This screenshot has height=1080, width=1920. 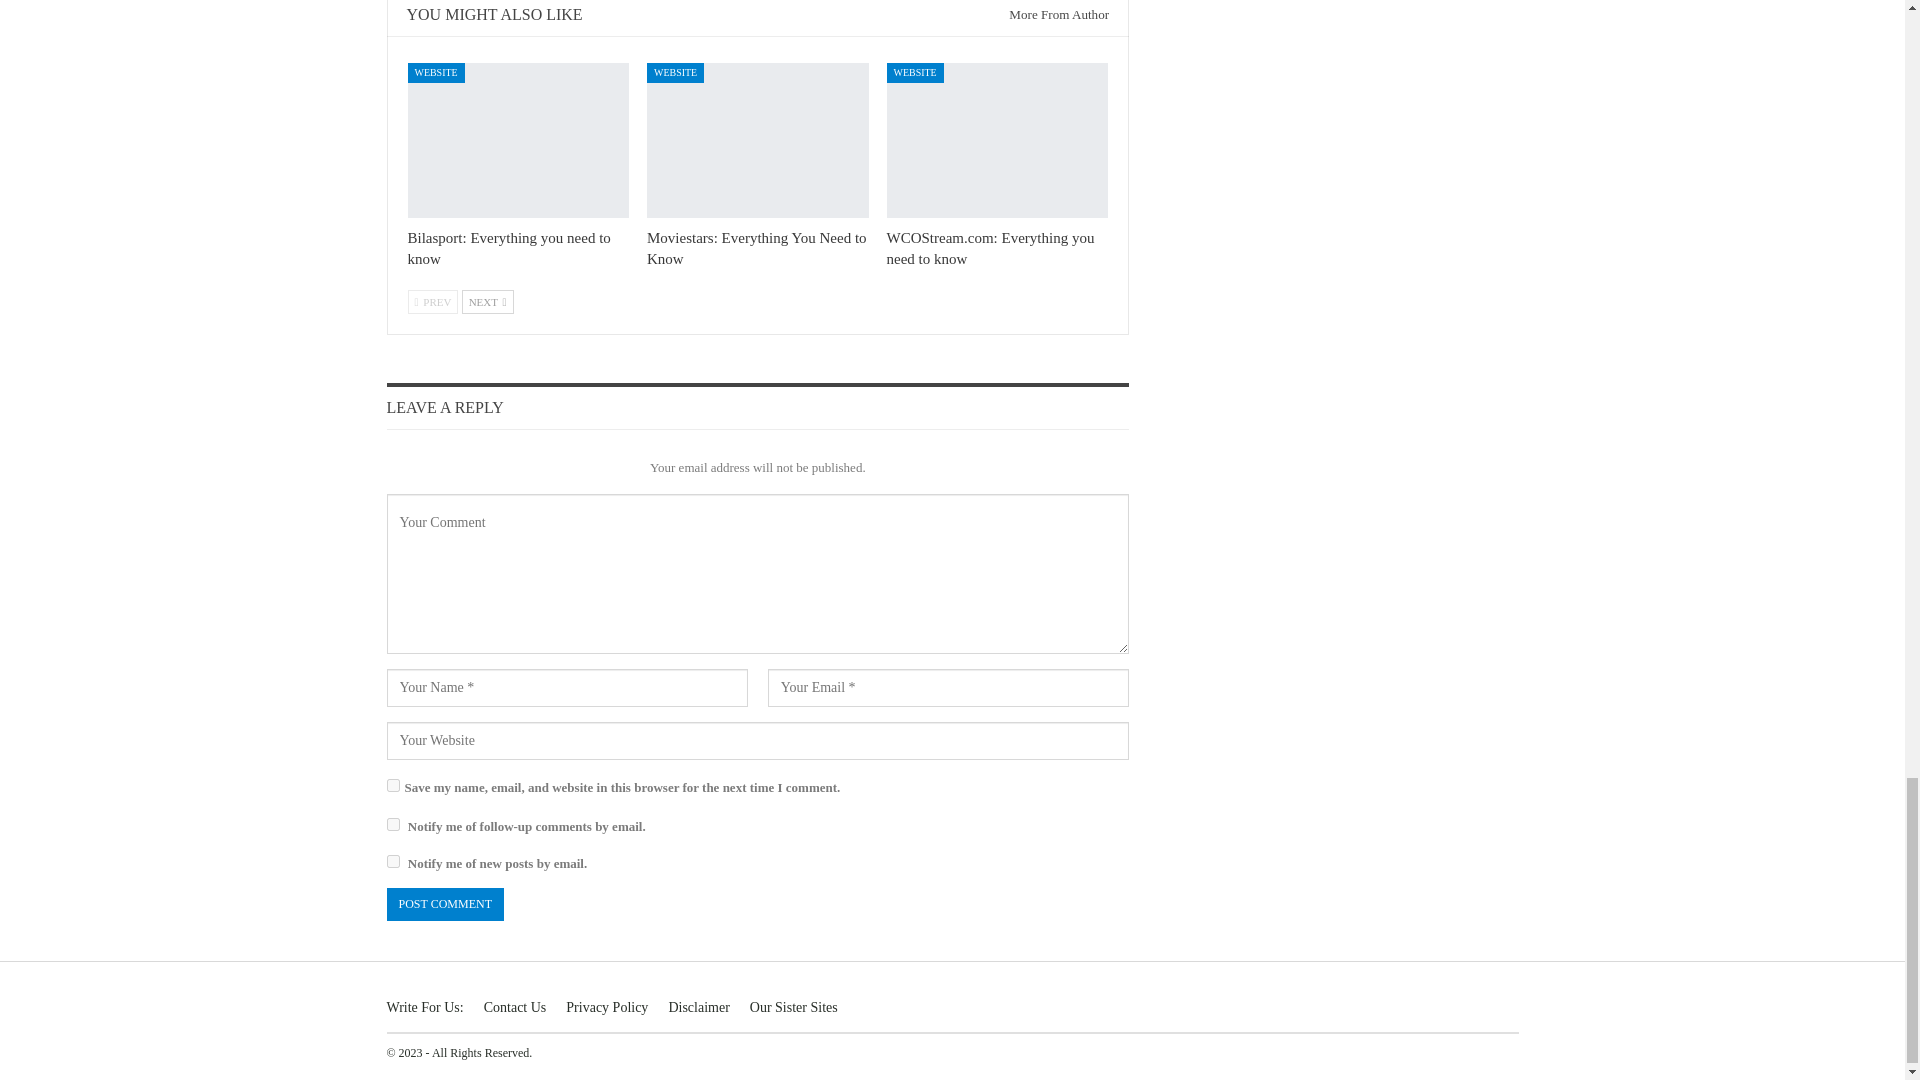 What do you see at coordinates (444, 904) in the screenshot?
I see `Post Comment` at bounding box center [444, 904].